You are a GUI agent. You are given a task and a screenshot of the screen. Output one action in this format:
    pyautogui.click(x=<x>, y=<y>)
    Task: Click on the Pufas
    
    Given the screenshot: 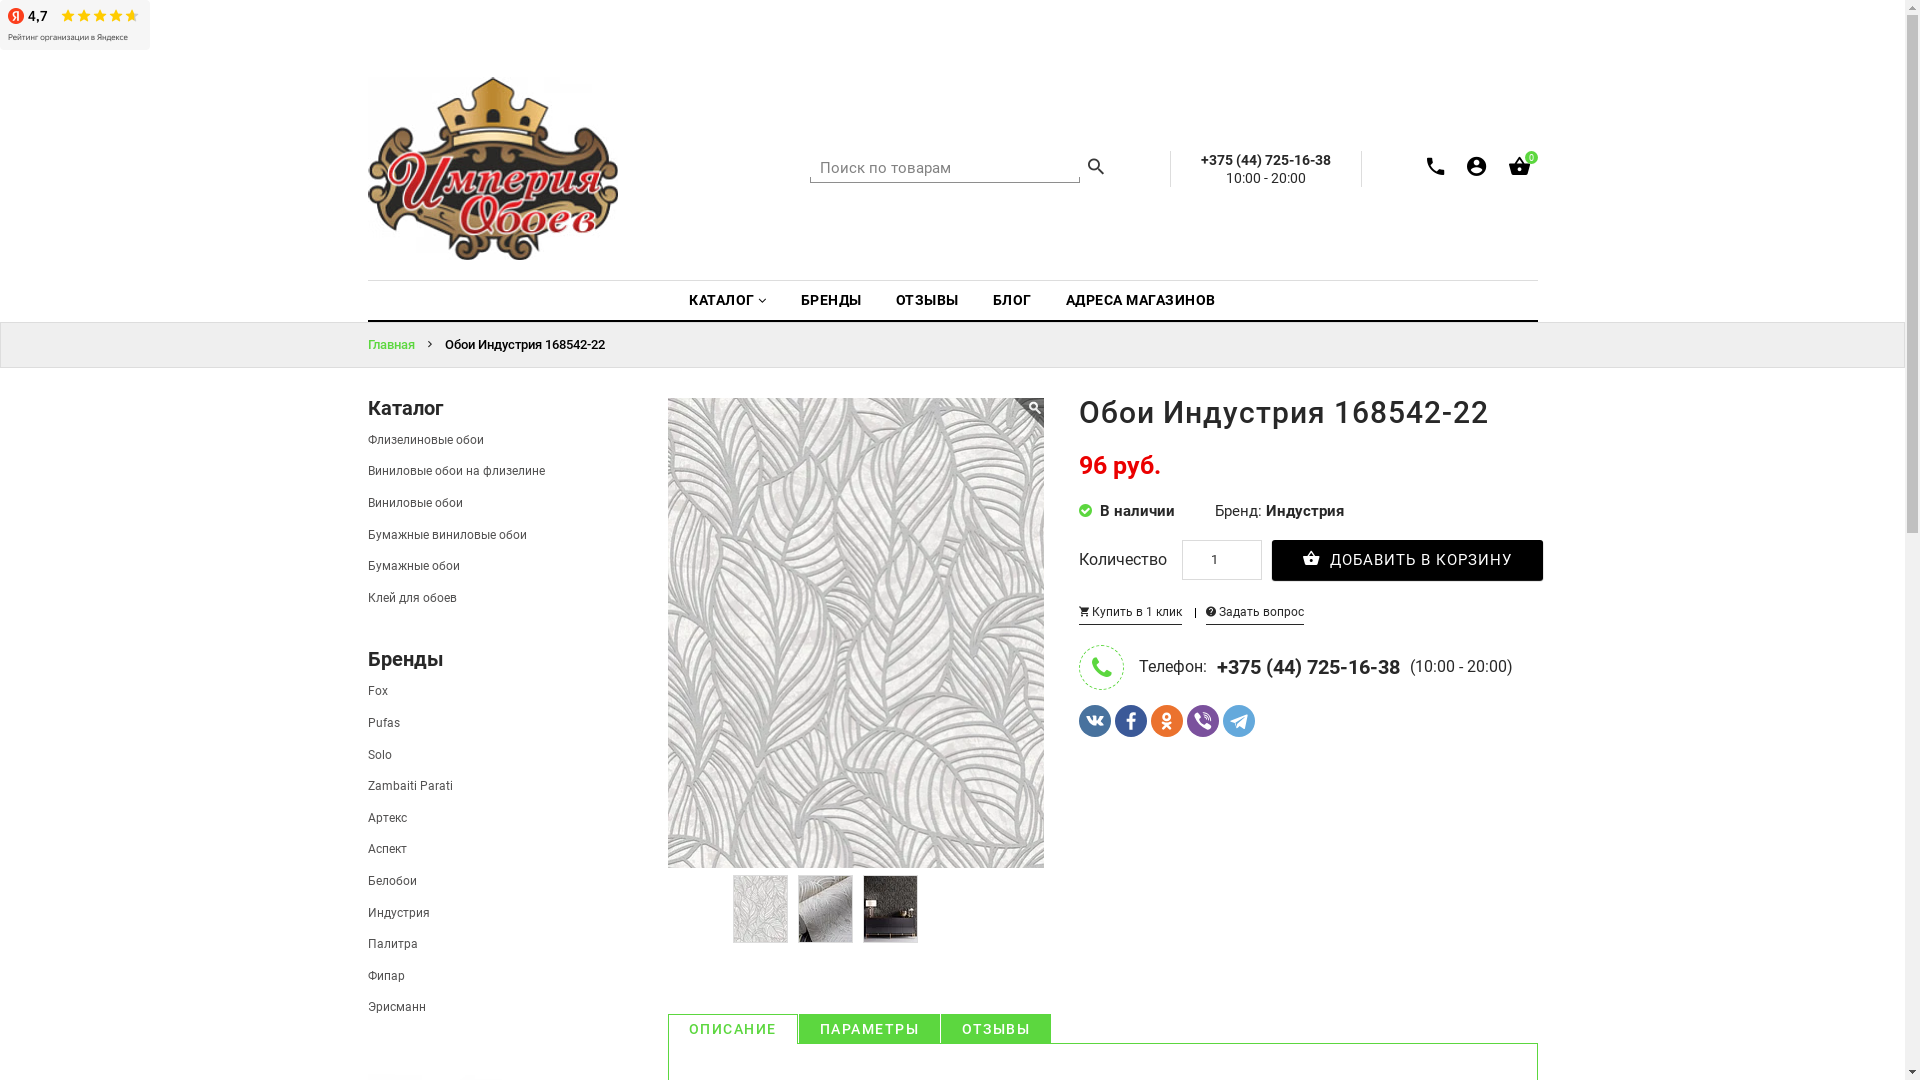 What is the action you would take?
    pyautogui.click(x=384, y=723)
    